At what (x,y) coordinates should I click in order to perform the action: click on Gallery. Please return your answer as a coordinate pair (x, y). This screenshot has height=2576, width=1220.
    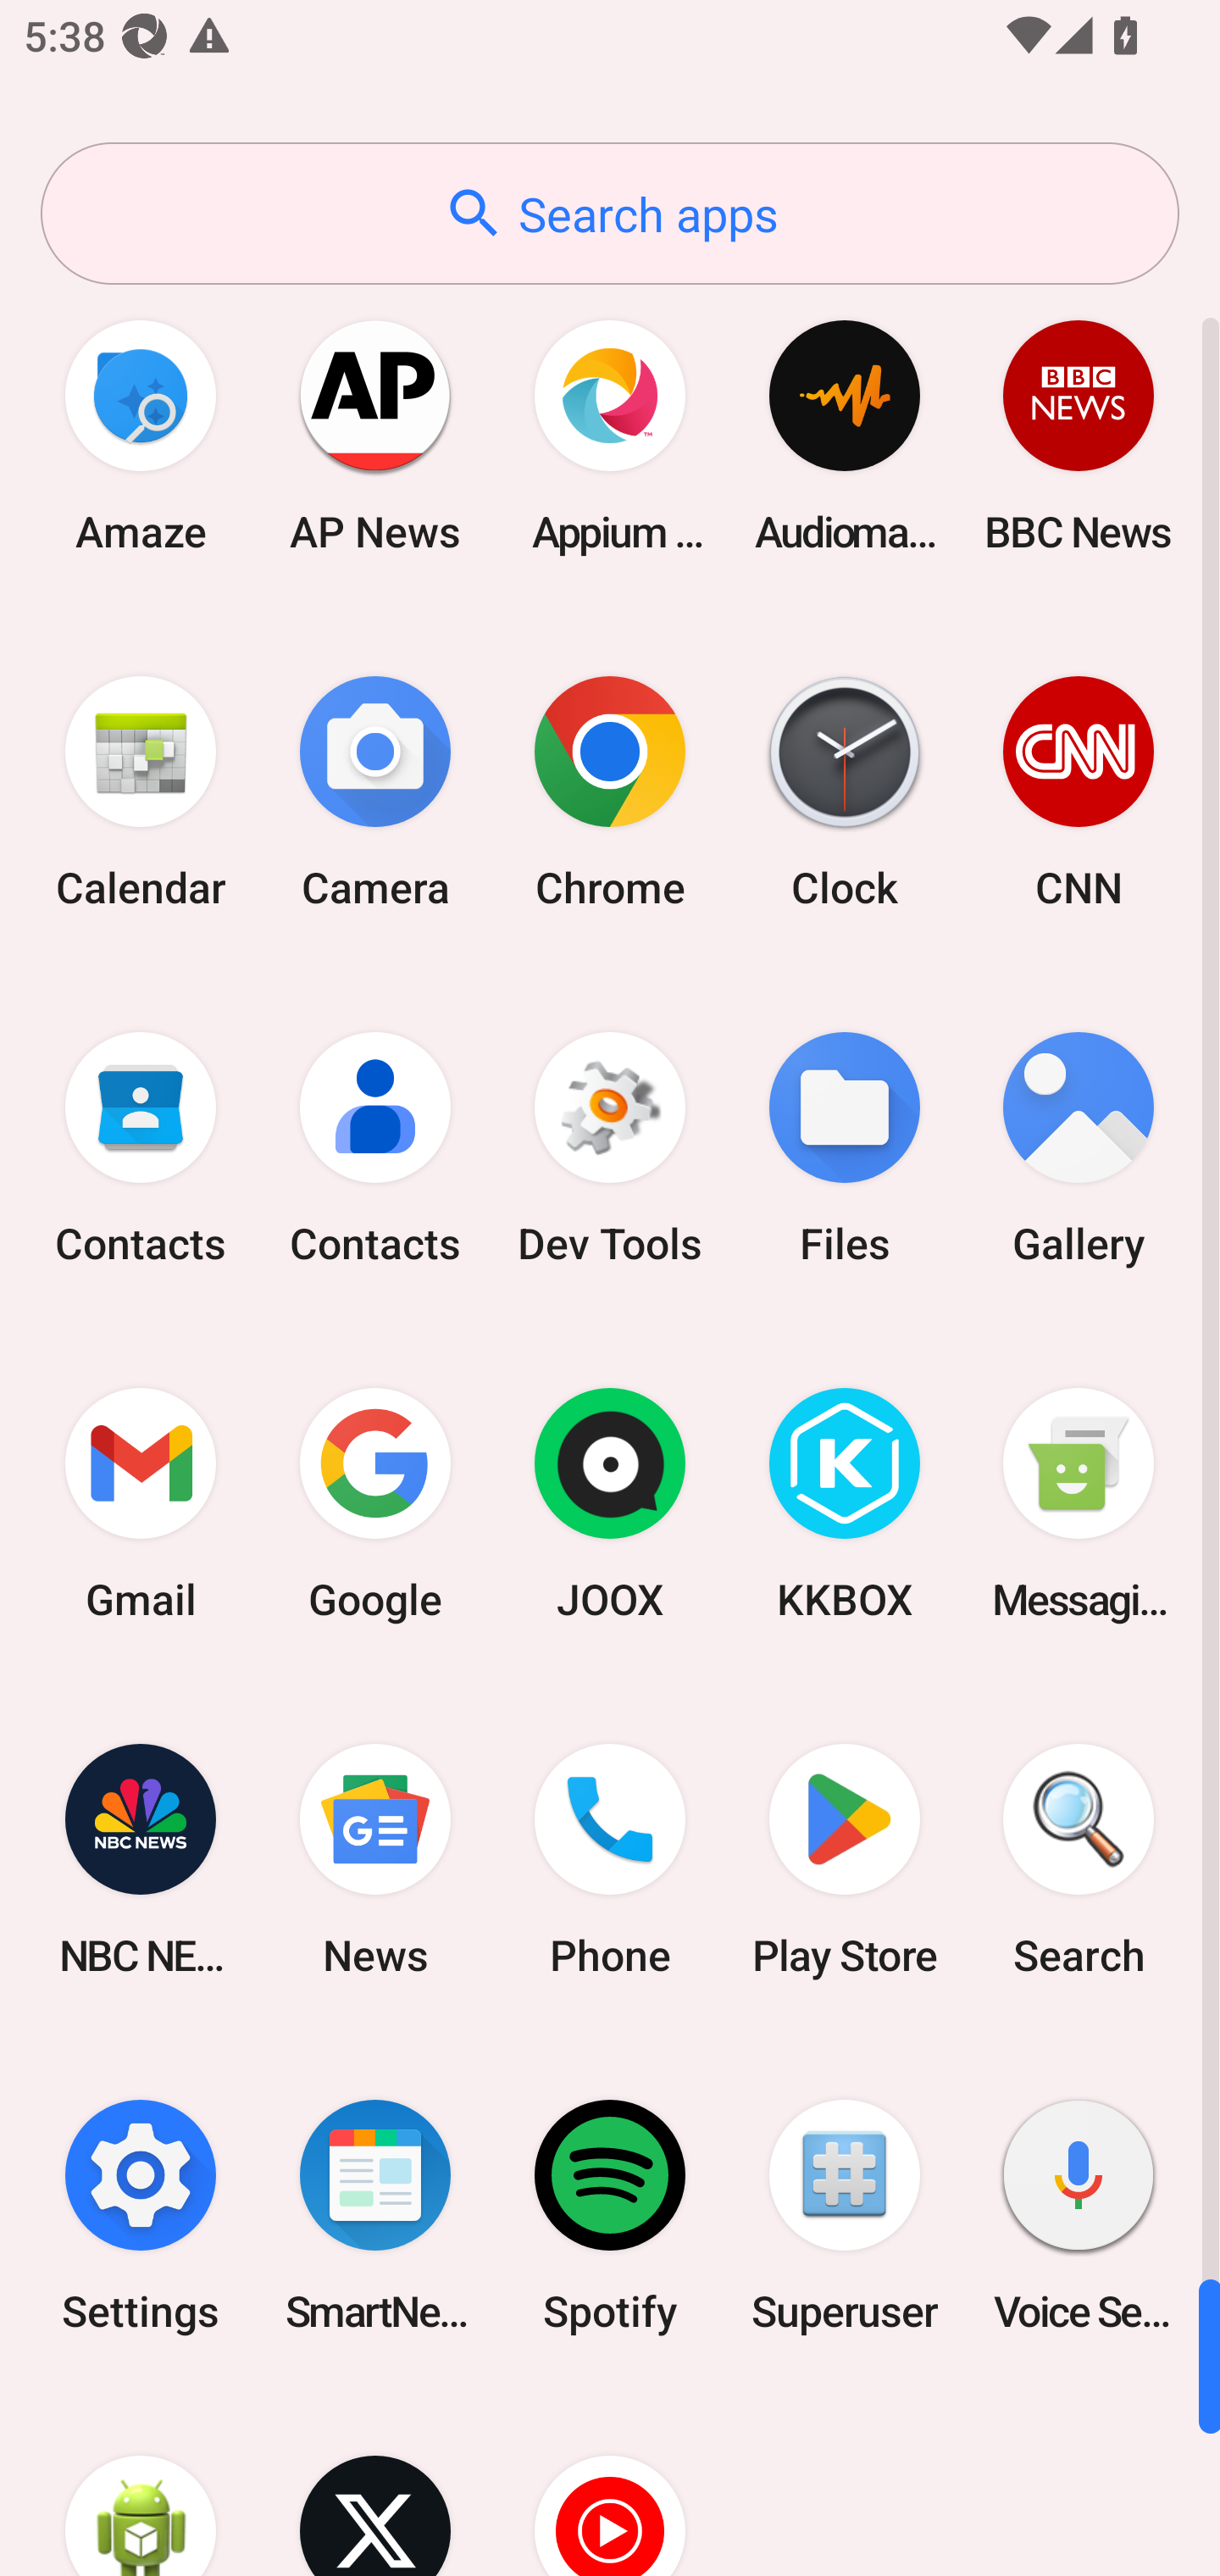
    Looking at the image, I should click on (1079, 1149).